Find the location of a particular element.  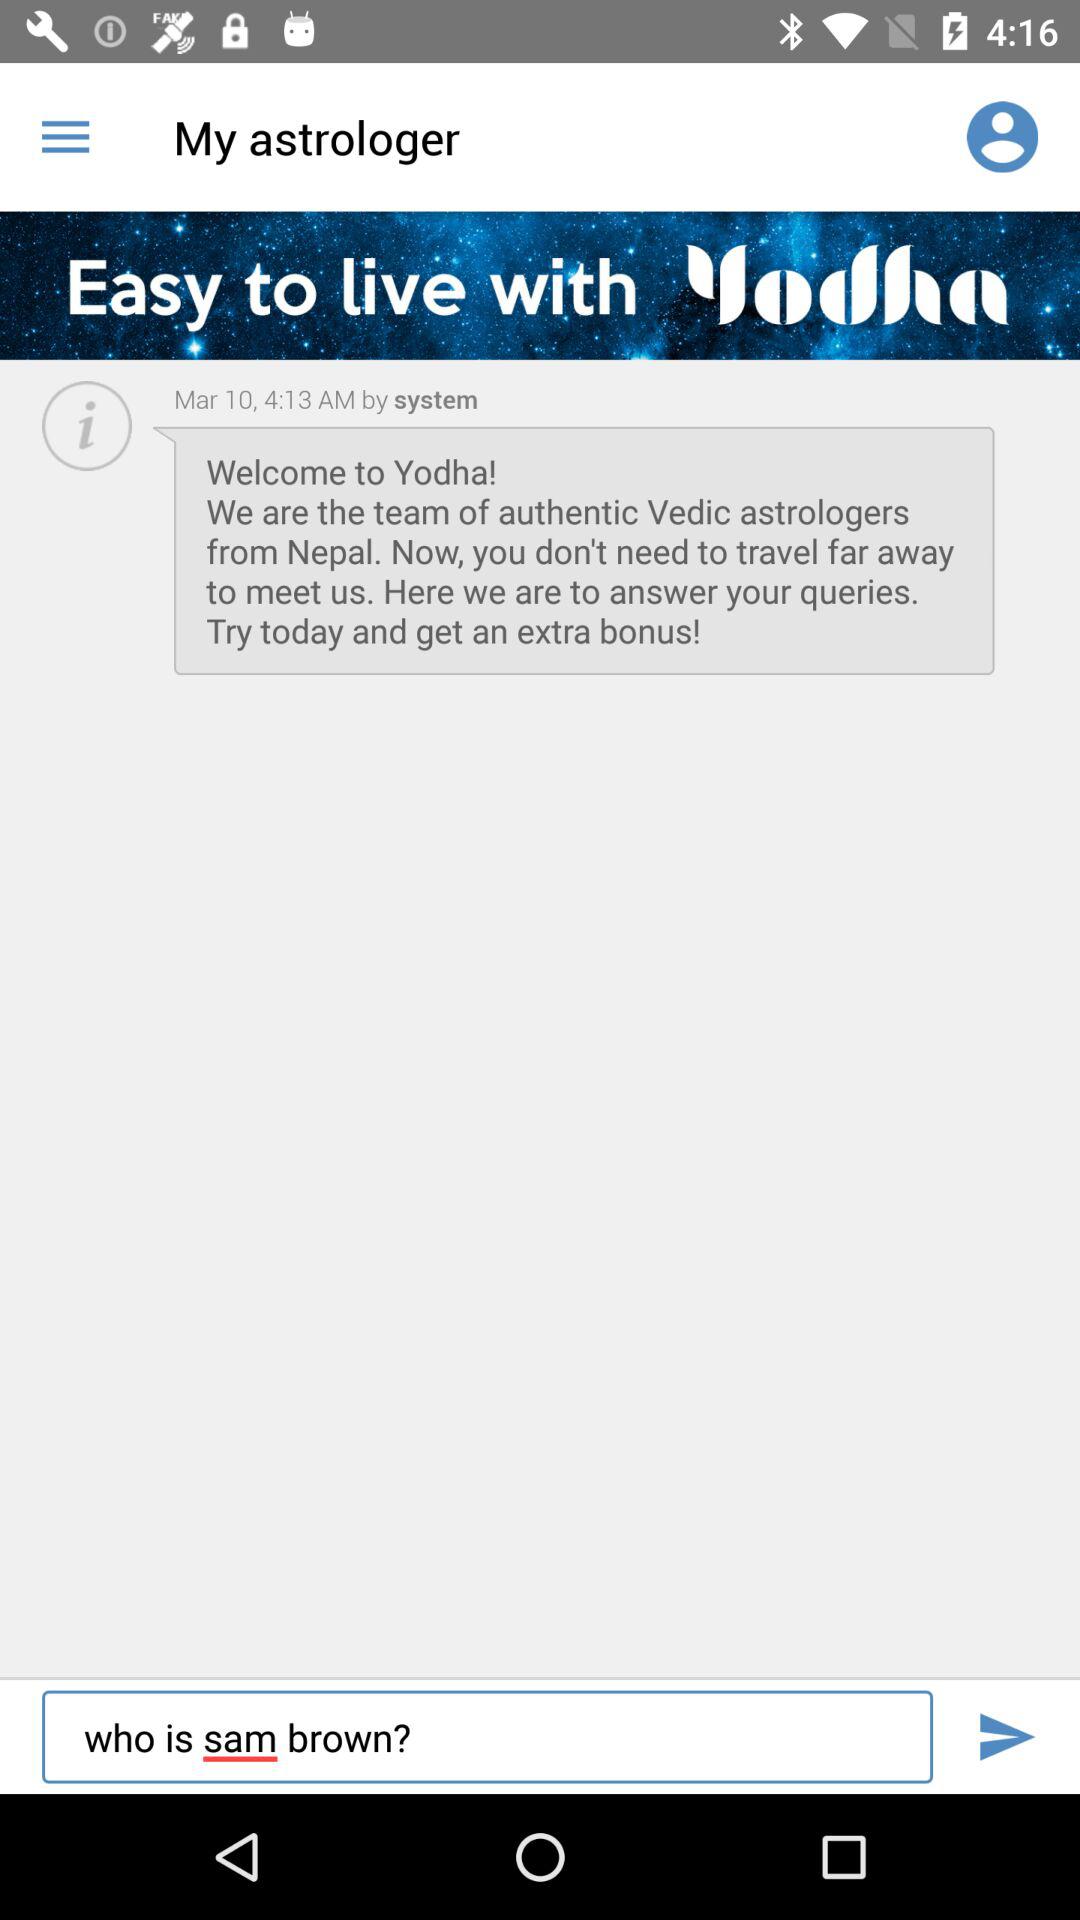

enter search box is located at coordinates (1006, 1736).